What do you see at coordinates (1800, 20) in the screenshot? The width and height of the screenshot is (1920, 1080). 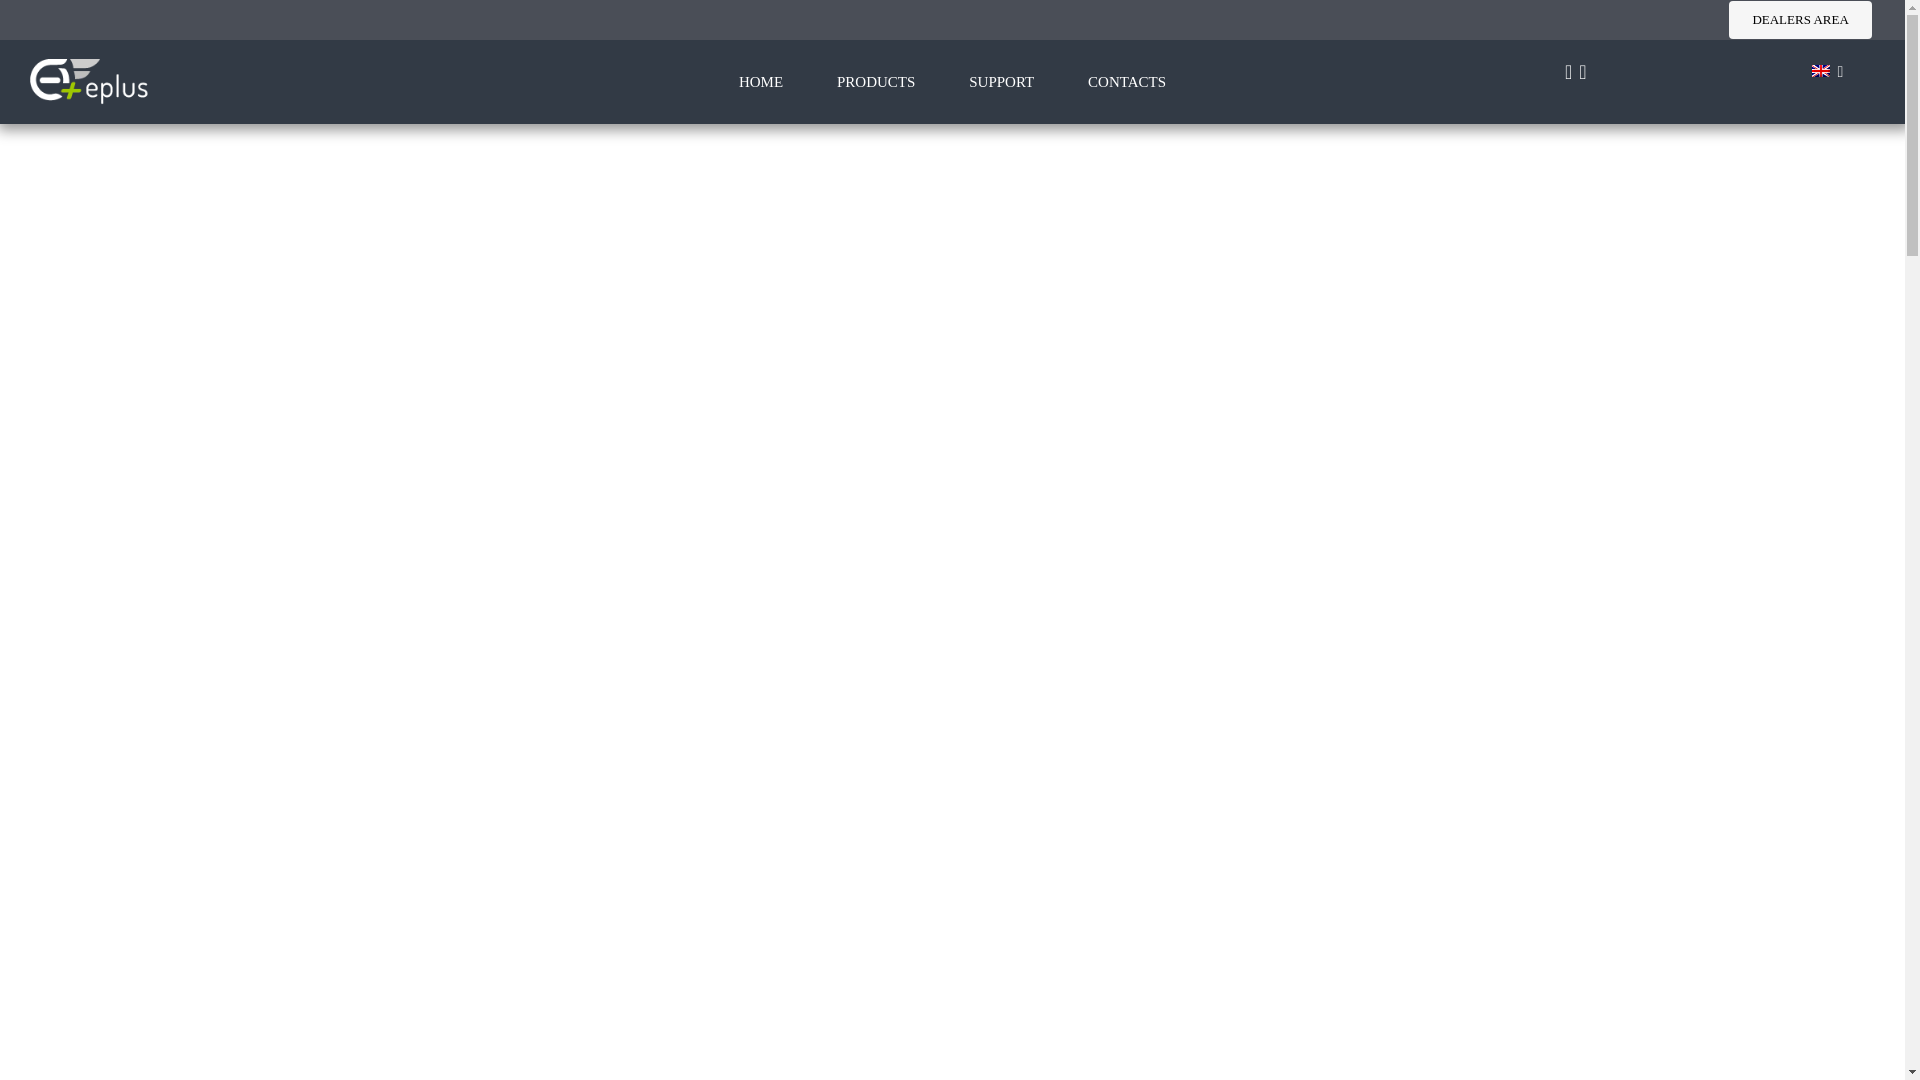 I see `DEALERS AREA` at bounding box center [1800, 20].